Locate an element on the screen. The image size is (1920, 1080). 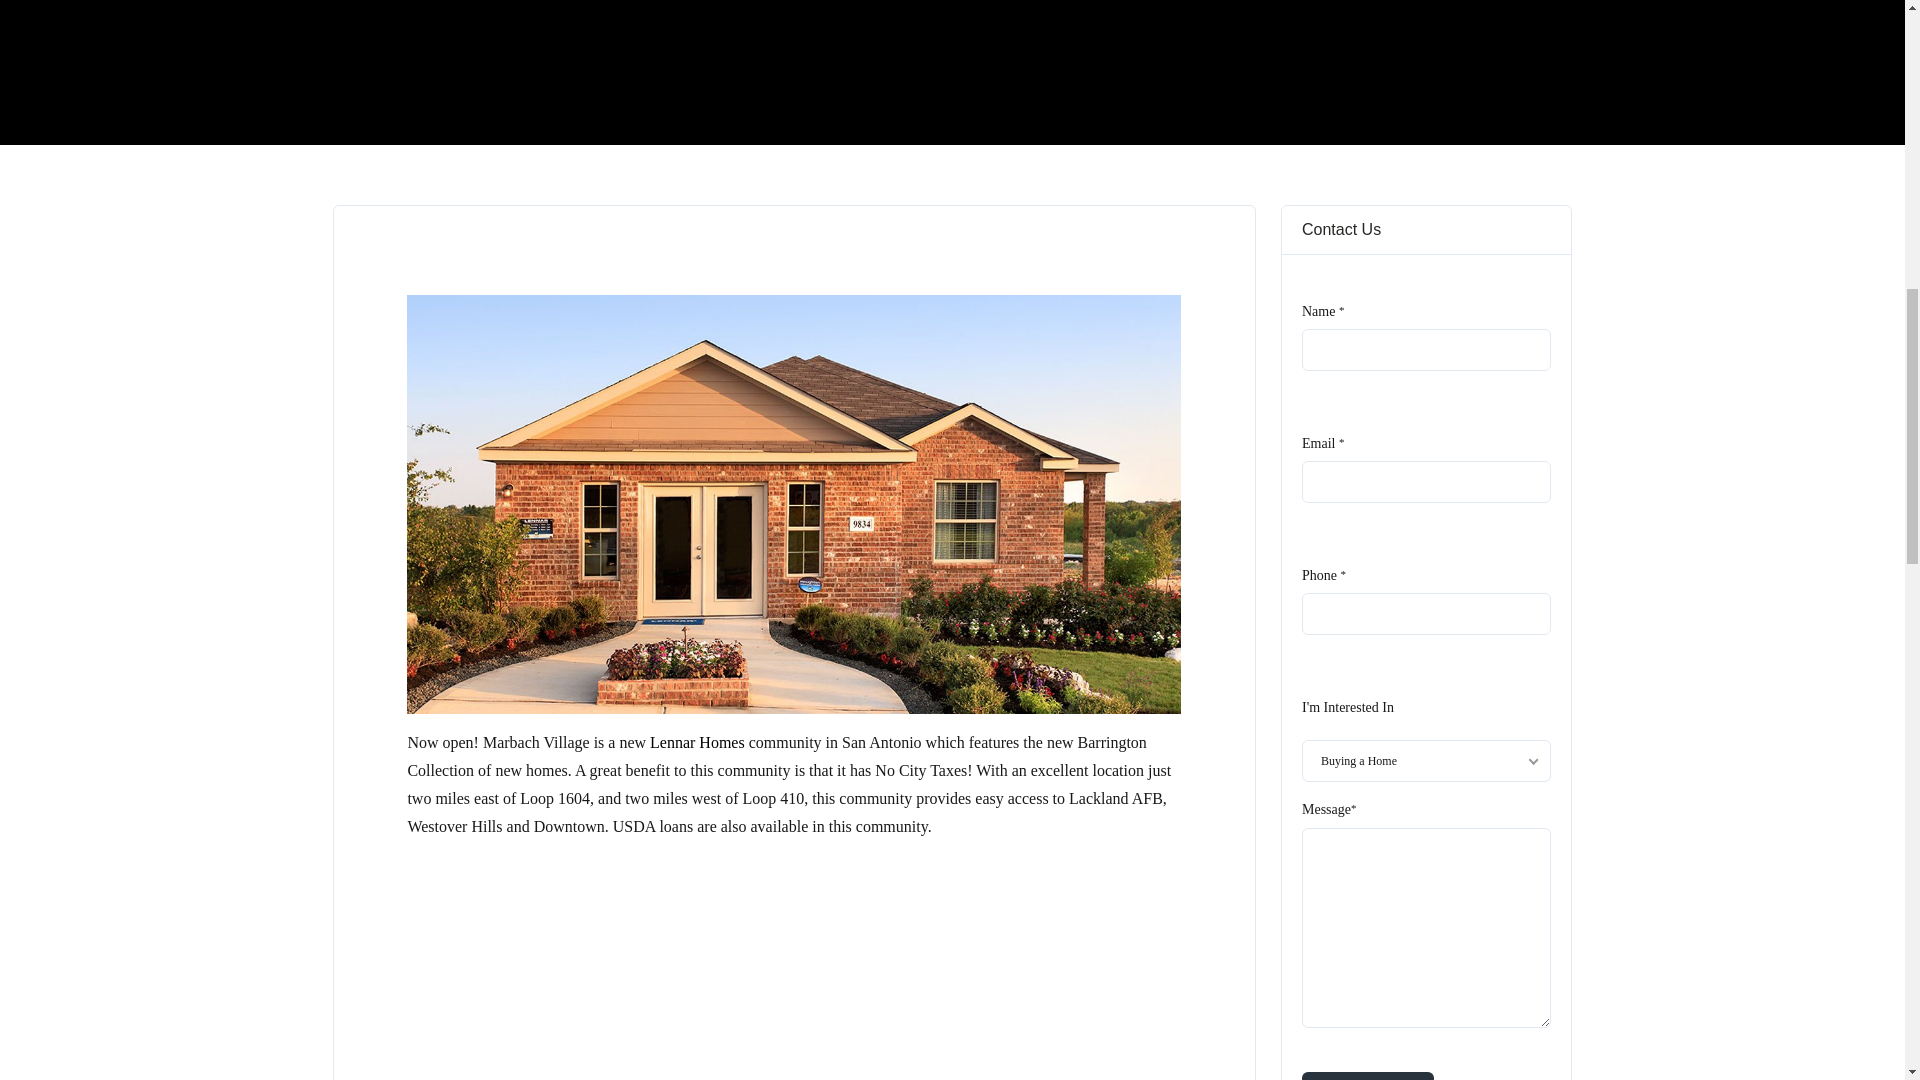
Send Message is located at coordinates (1368, 1076).